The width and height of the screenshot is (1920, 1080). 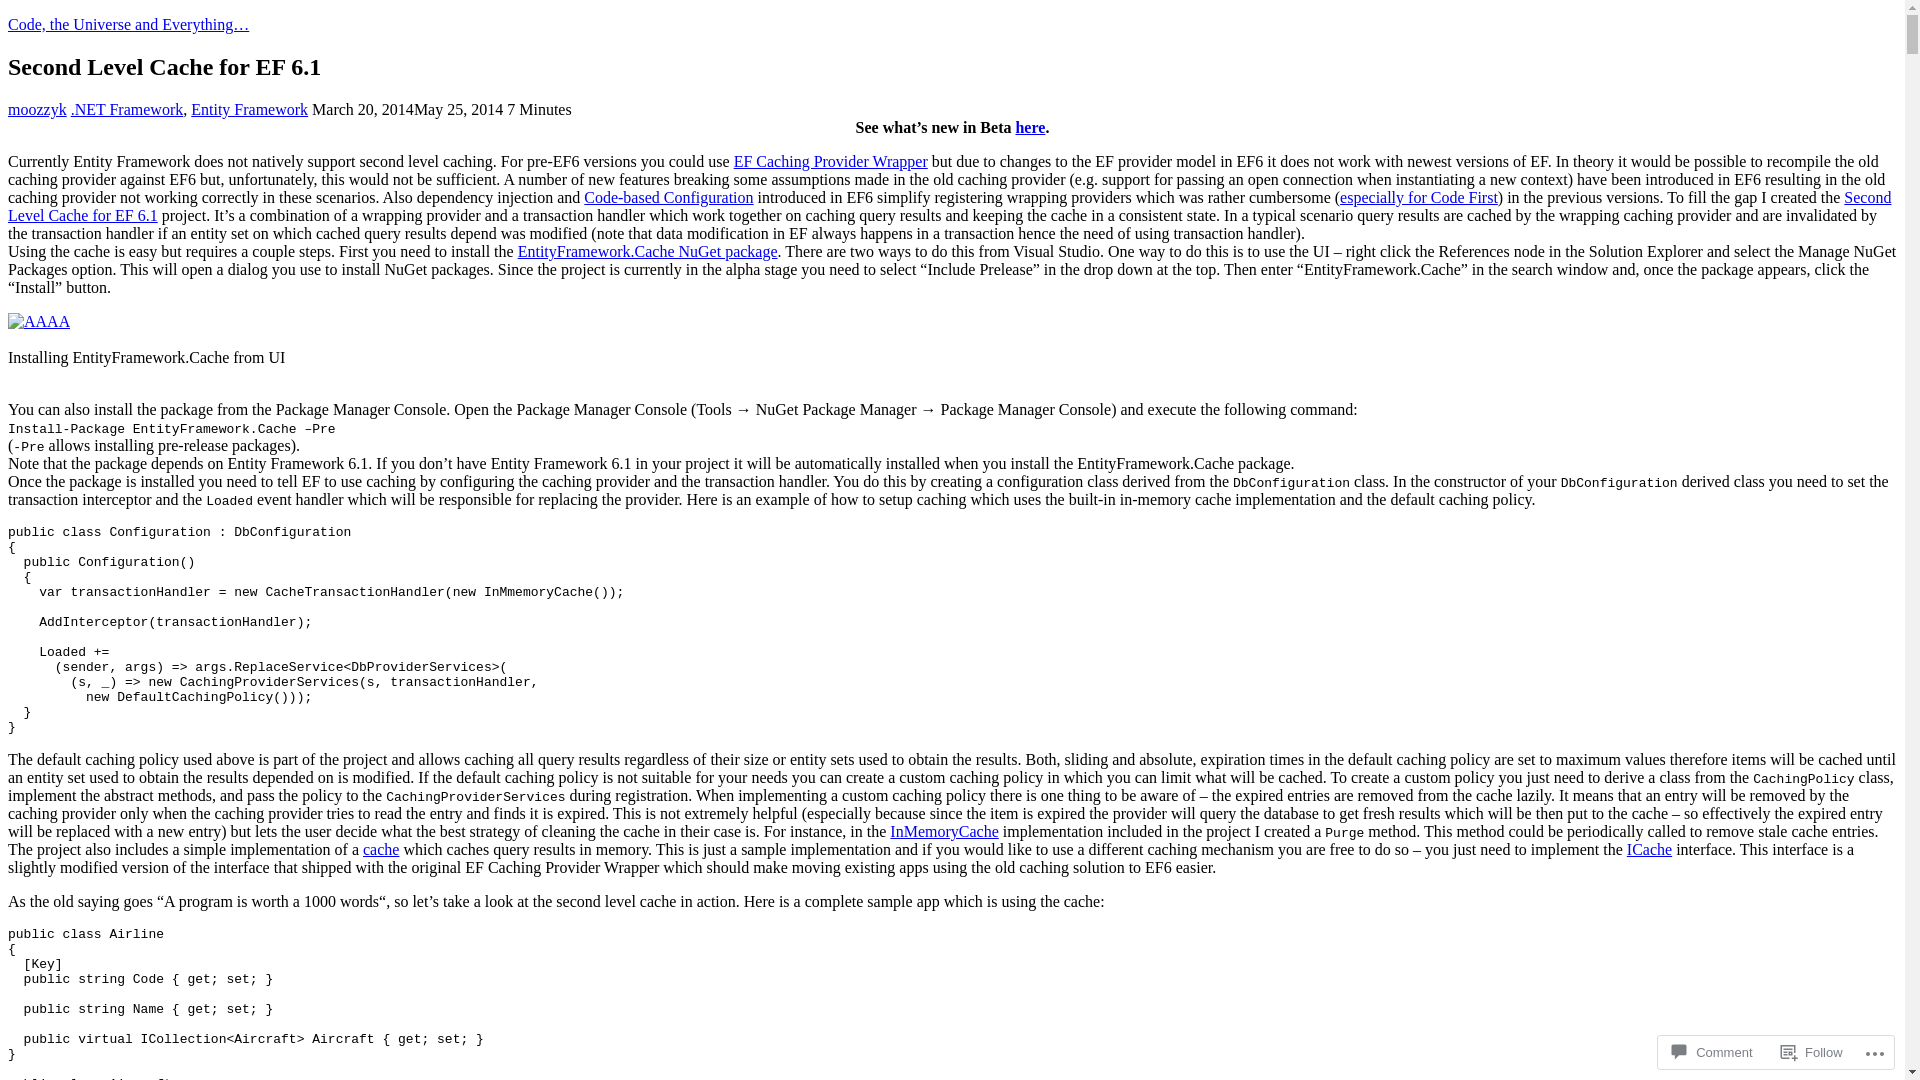 What do you see at coordinates (1650, 850) in the screenshot?
I see `ICache` at bounding box center [1650, 850].